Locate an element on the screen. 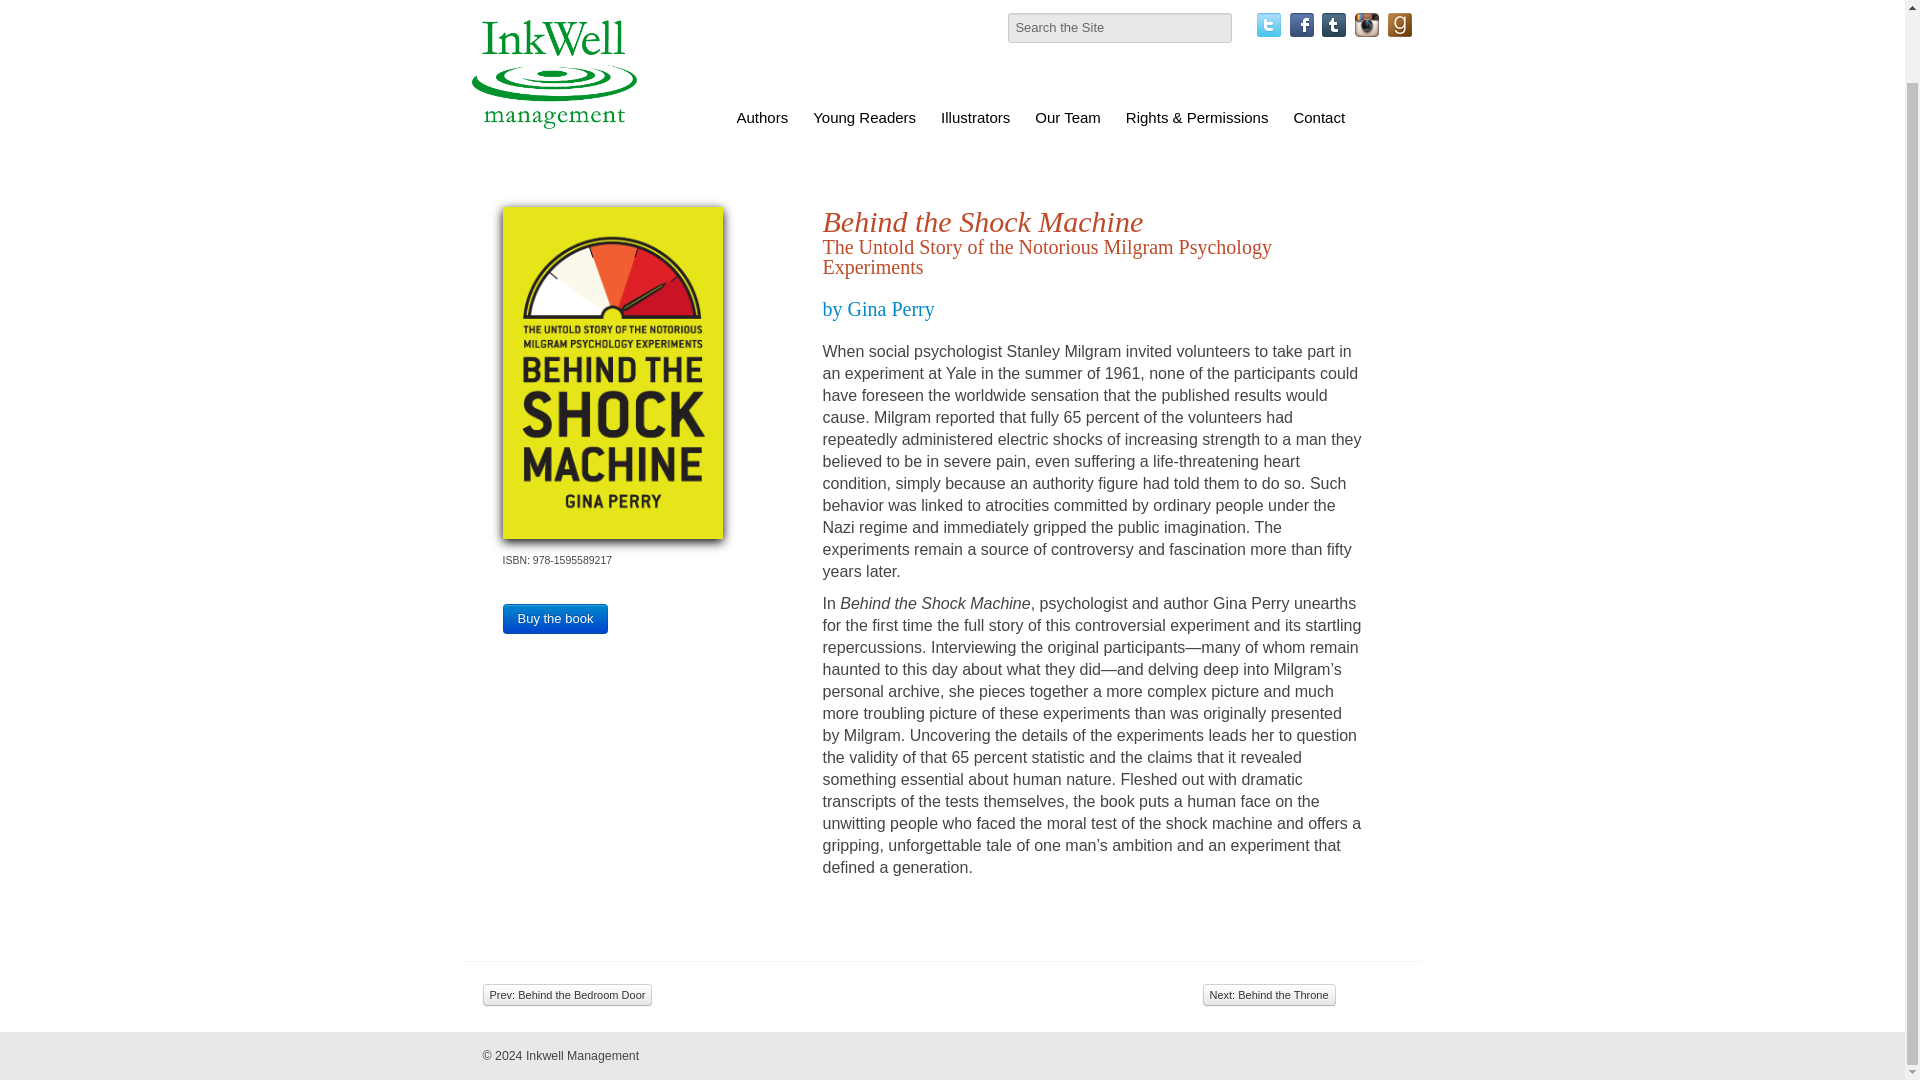  Illustrators is located at coordinates (976, 44).